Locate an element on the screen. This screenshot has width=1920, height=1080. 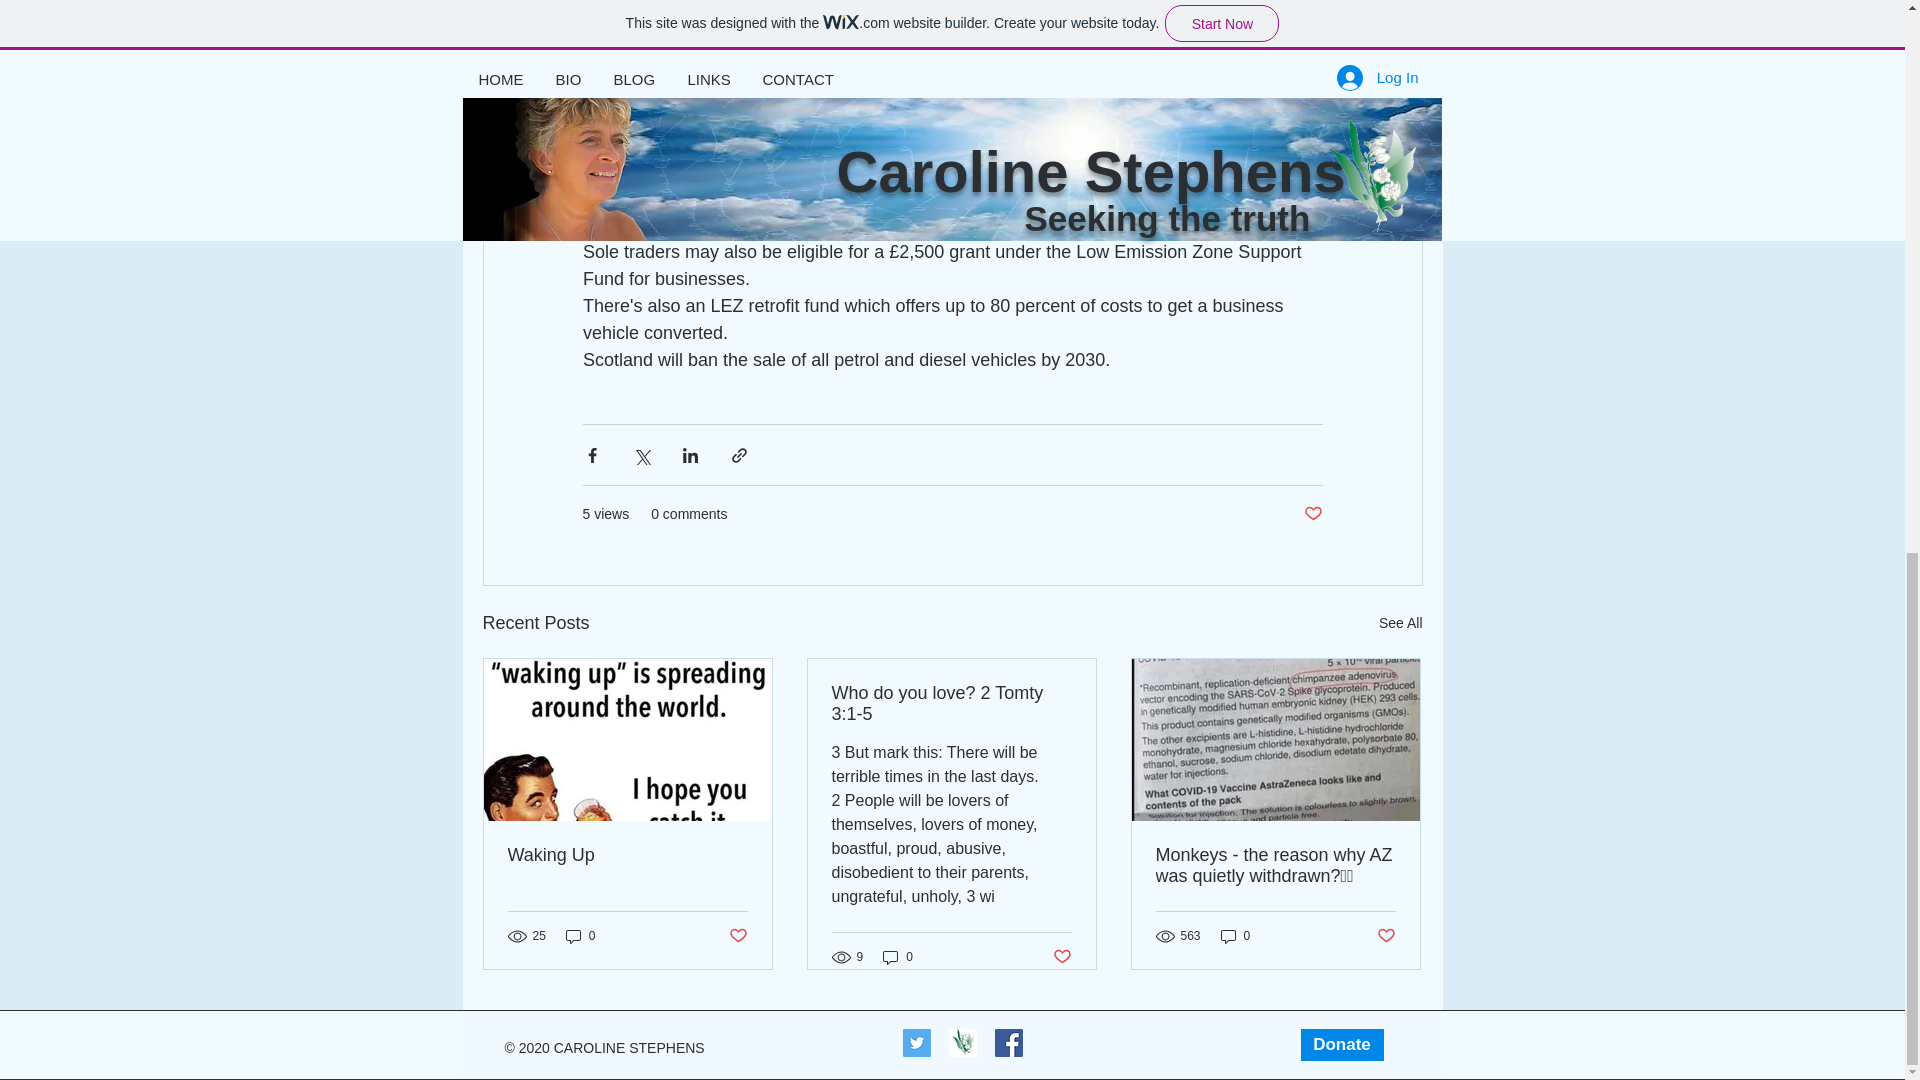
0 is located at coordinates (1236, 936).